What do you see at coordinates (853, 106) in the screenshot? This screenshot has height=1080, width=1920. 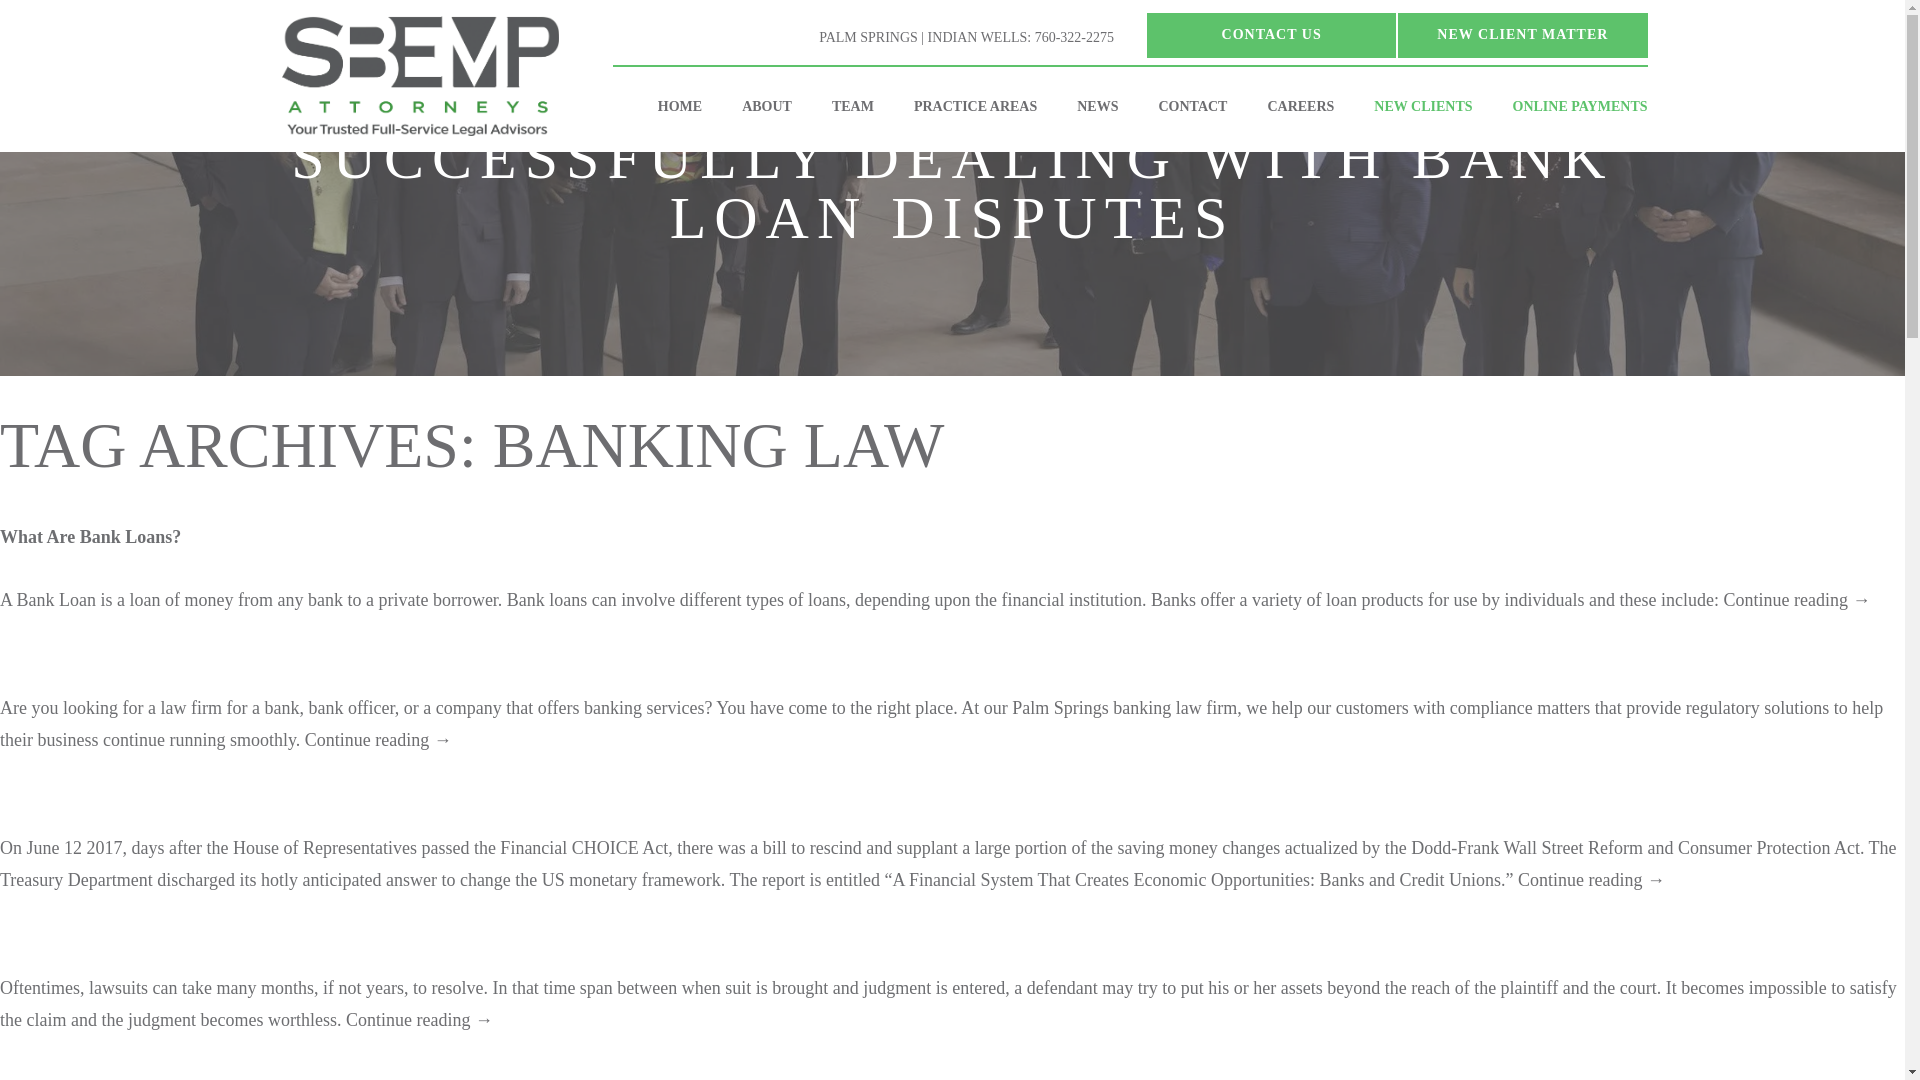 I see `TEAM` at bounding box center [853, 106].